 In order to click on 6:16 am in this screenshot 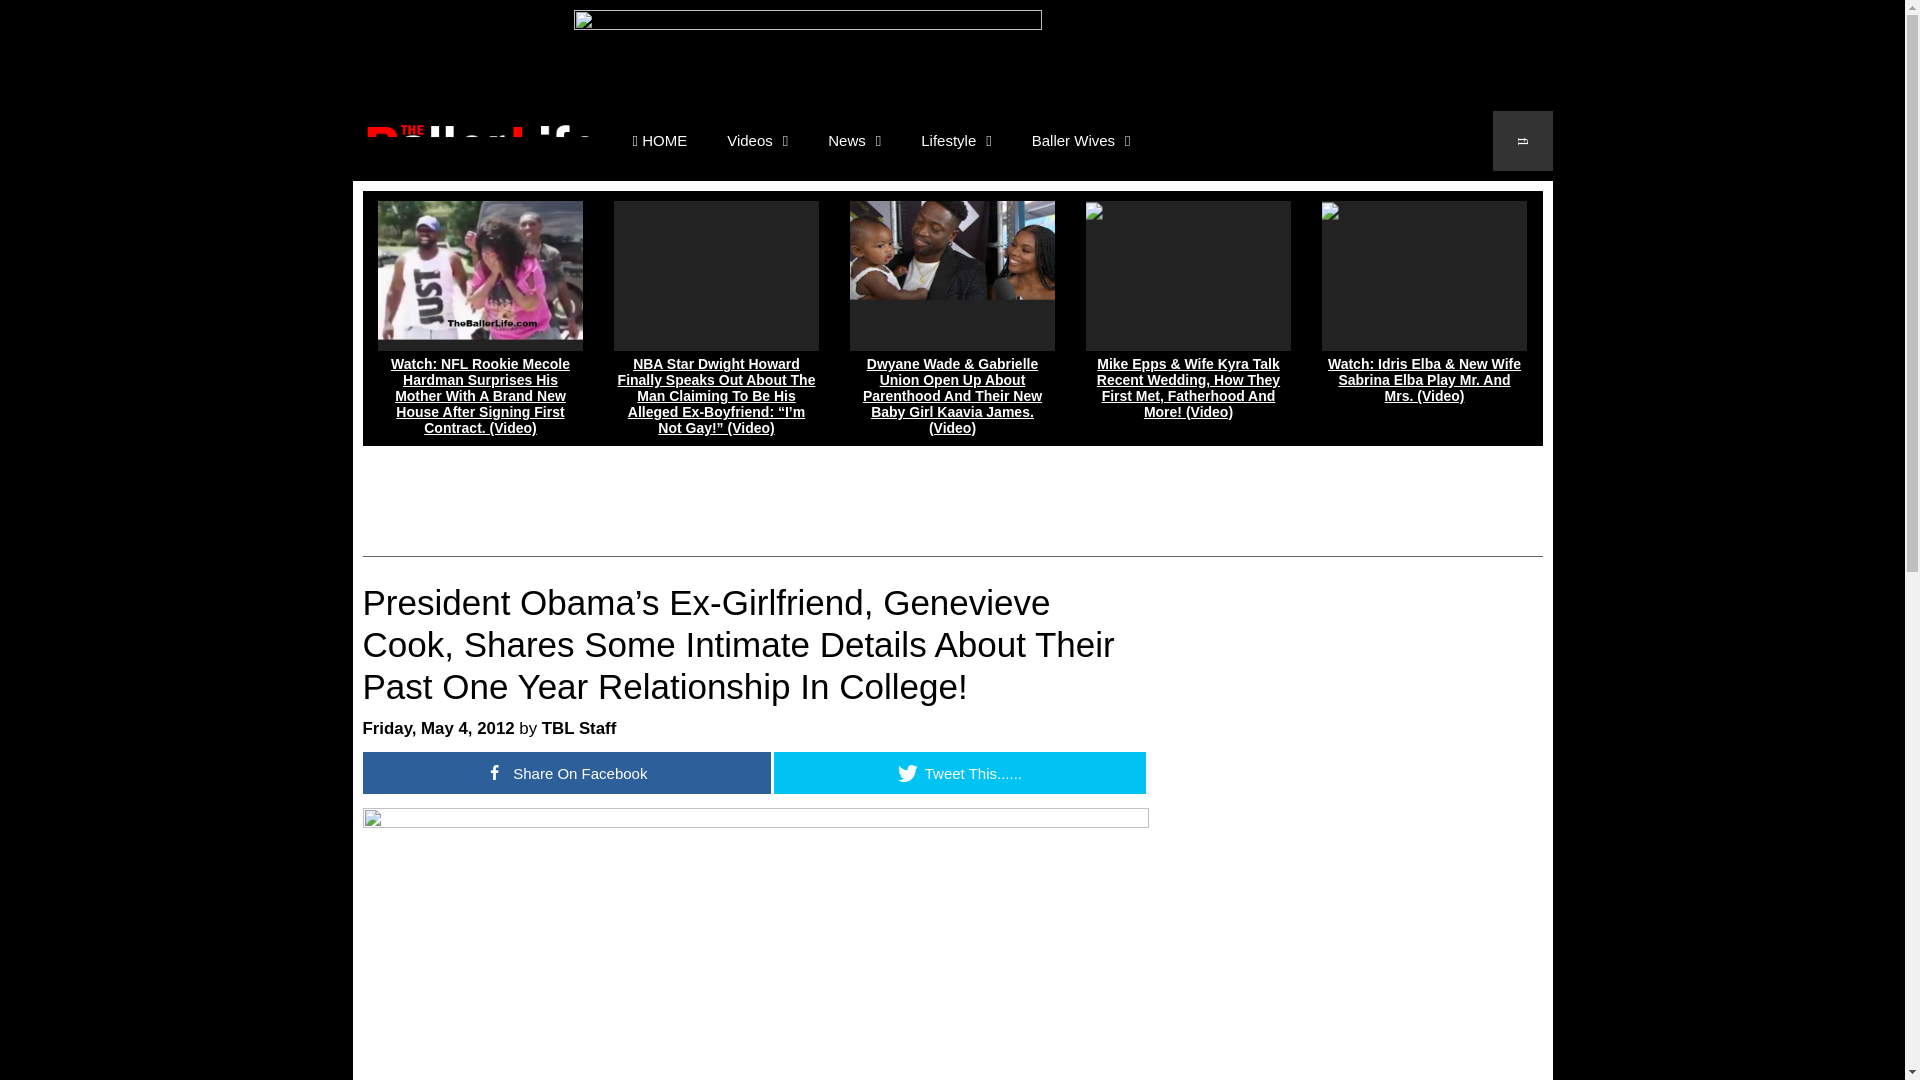, I will do `click(438, 728)`.